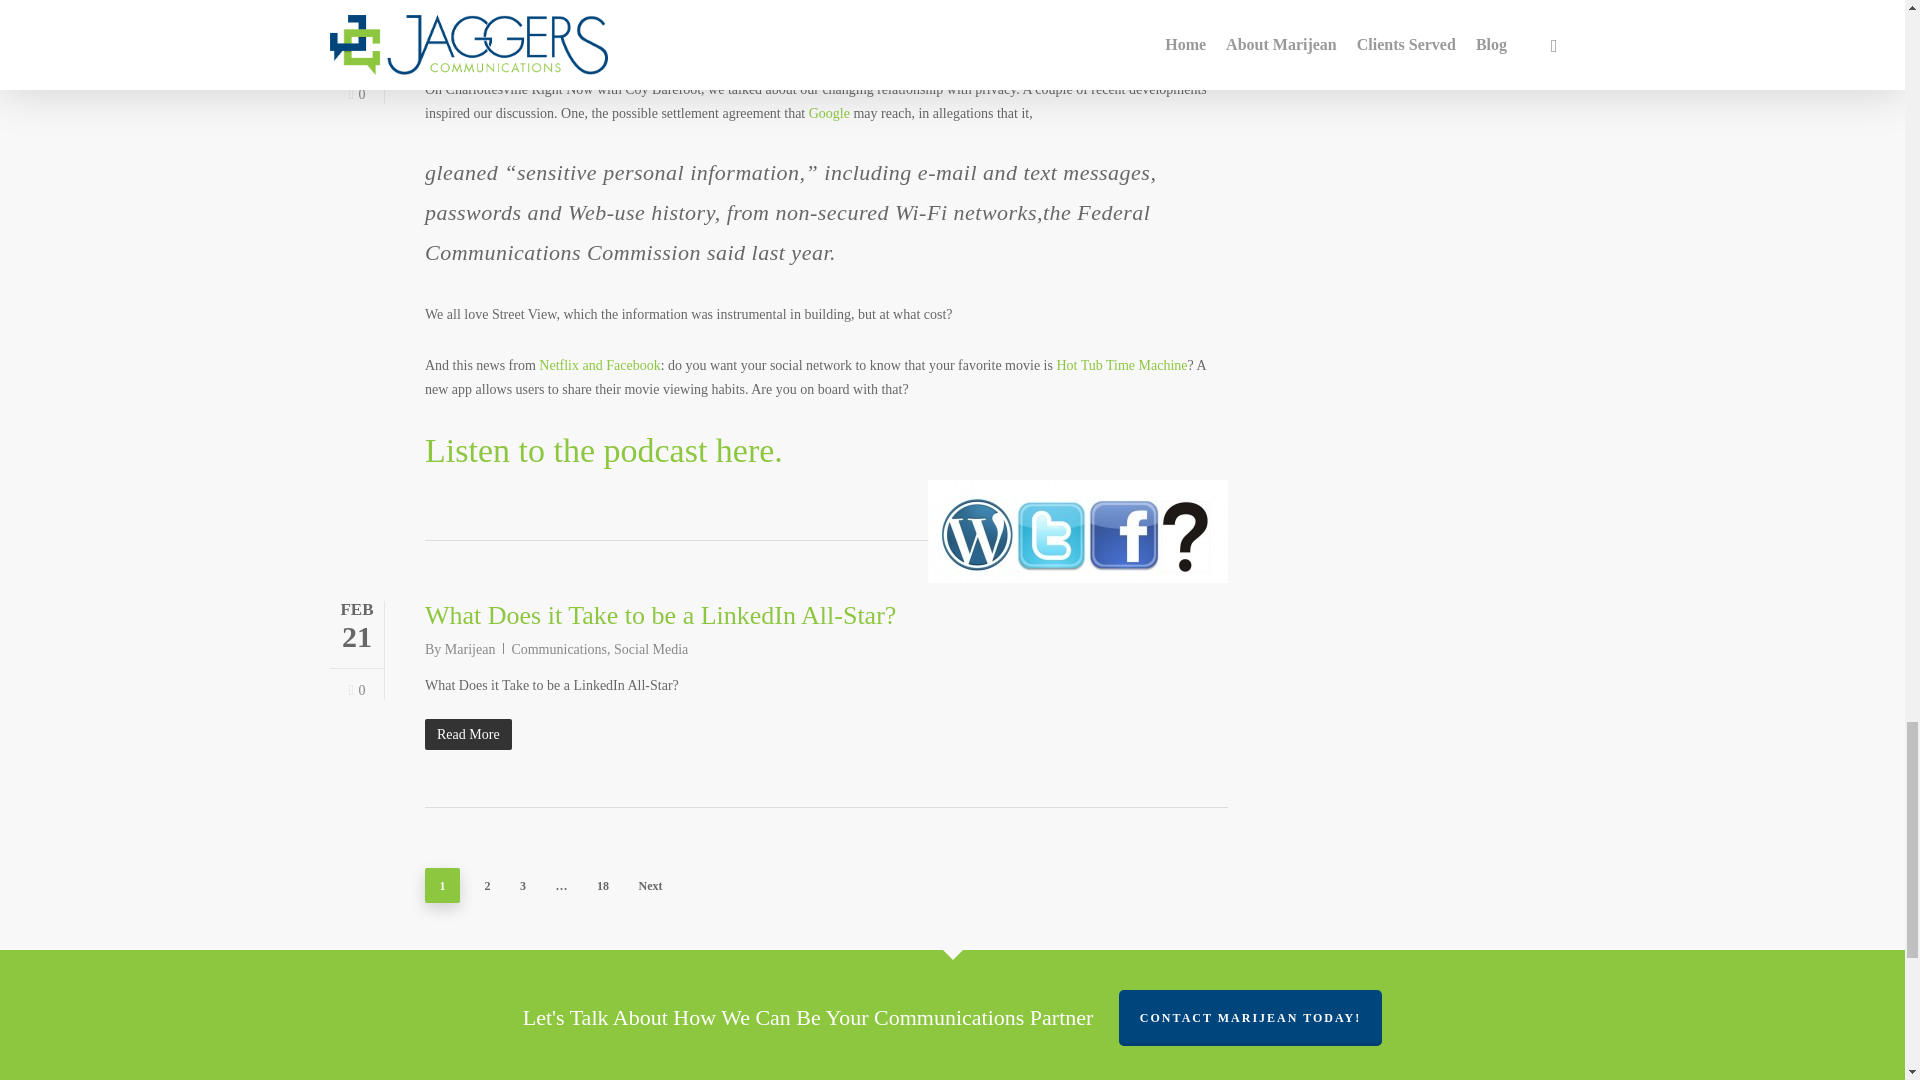 This screenshot has width=1920, height=1080. Describe the element at coordinates (356, 94) in the screenshot. I see `Love this` at that location.